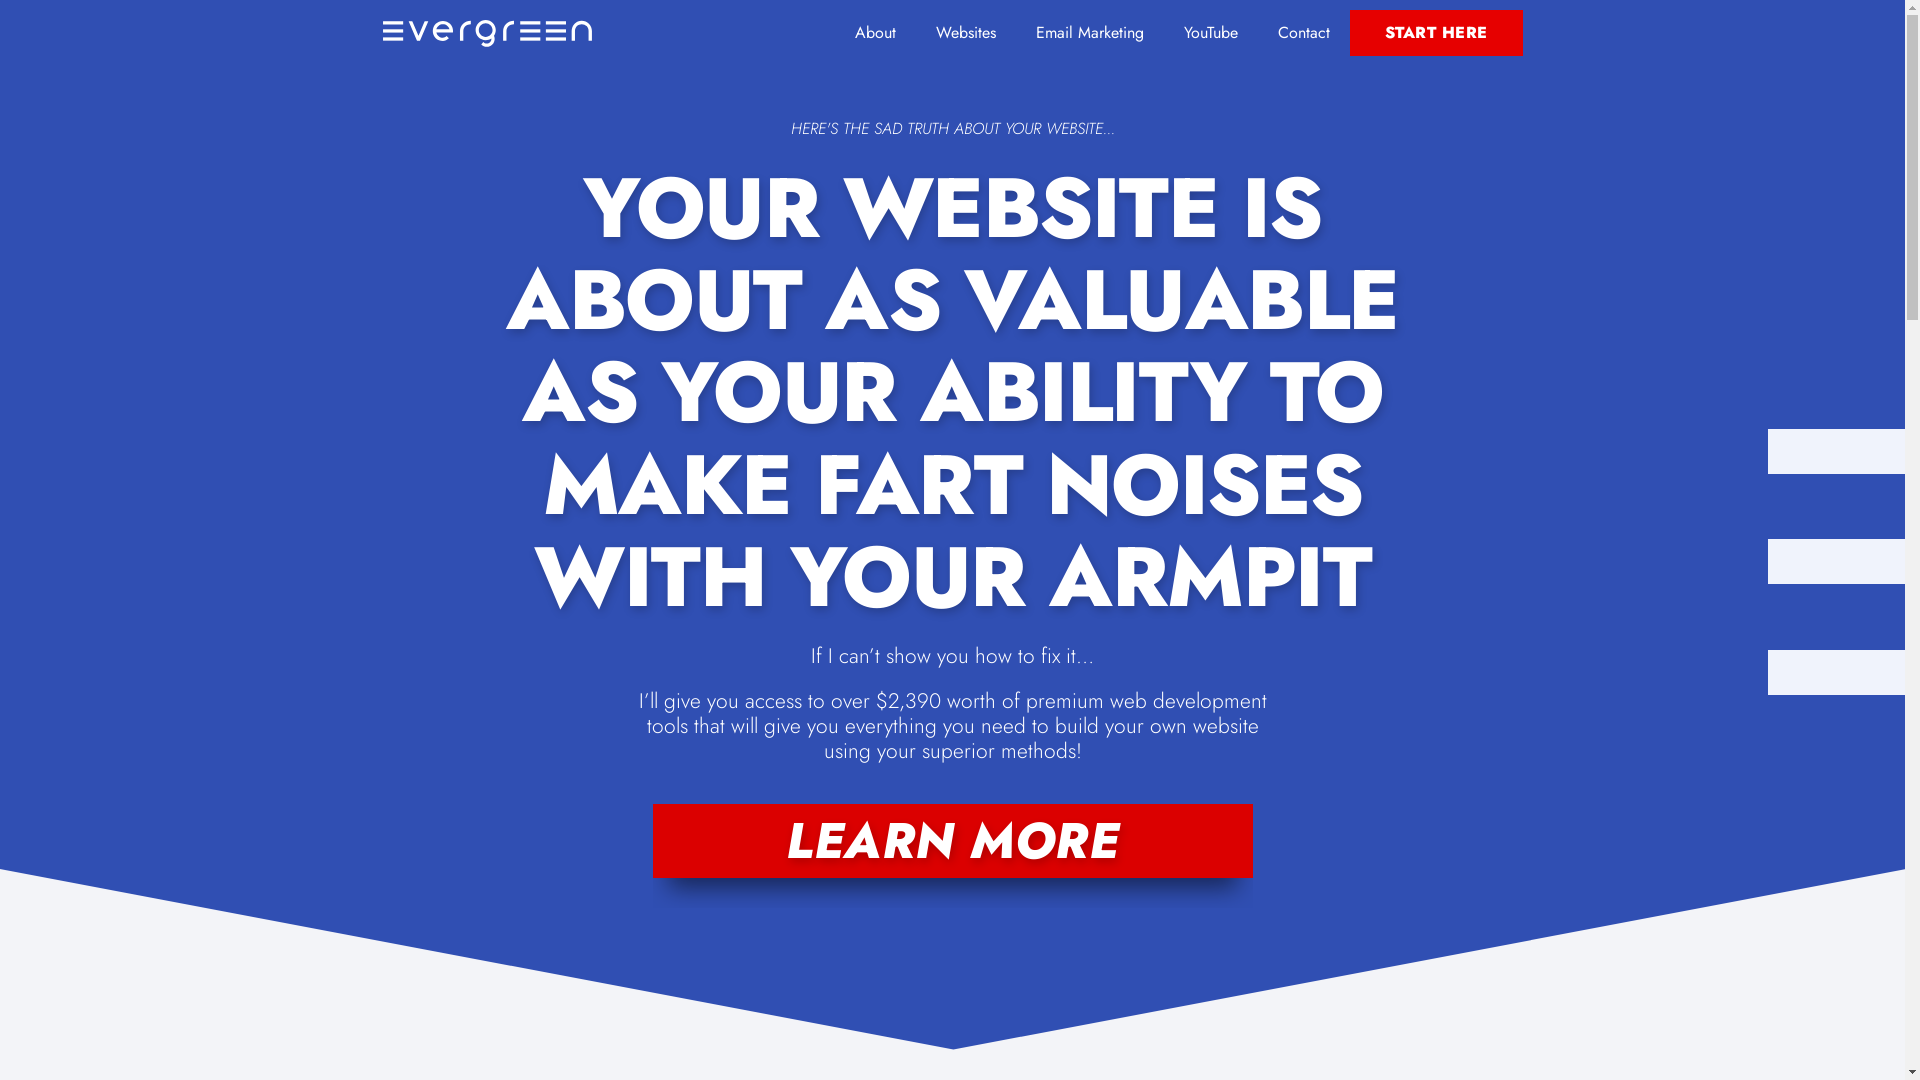 The width and height of the screenshot is (1920, 1080). I want to click on Email Marketing, so click(1090, 33).